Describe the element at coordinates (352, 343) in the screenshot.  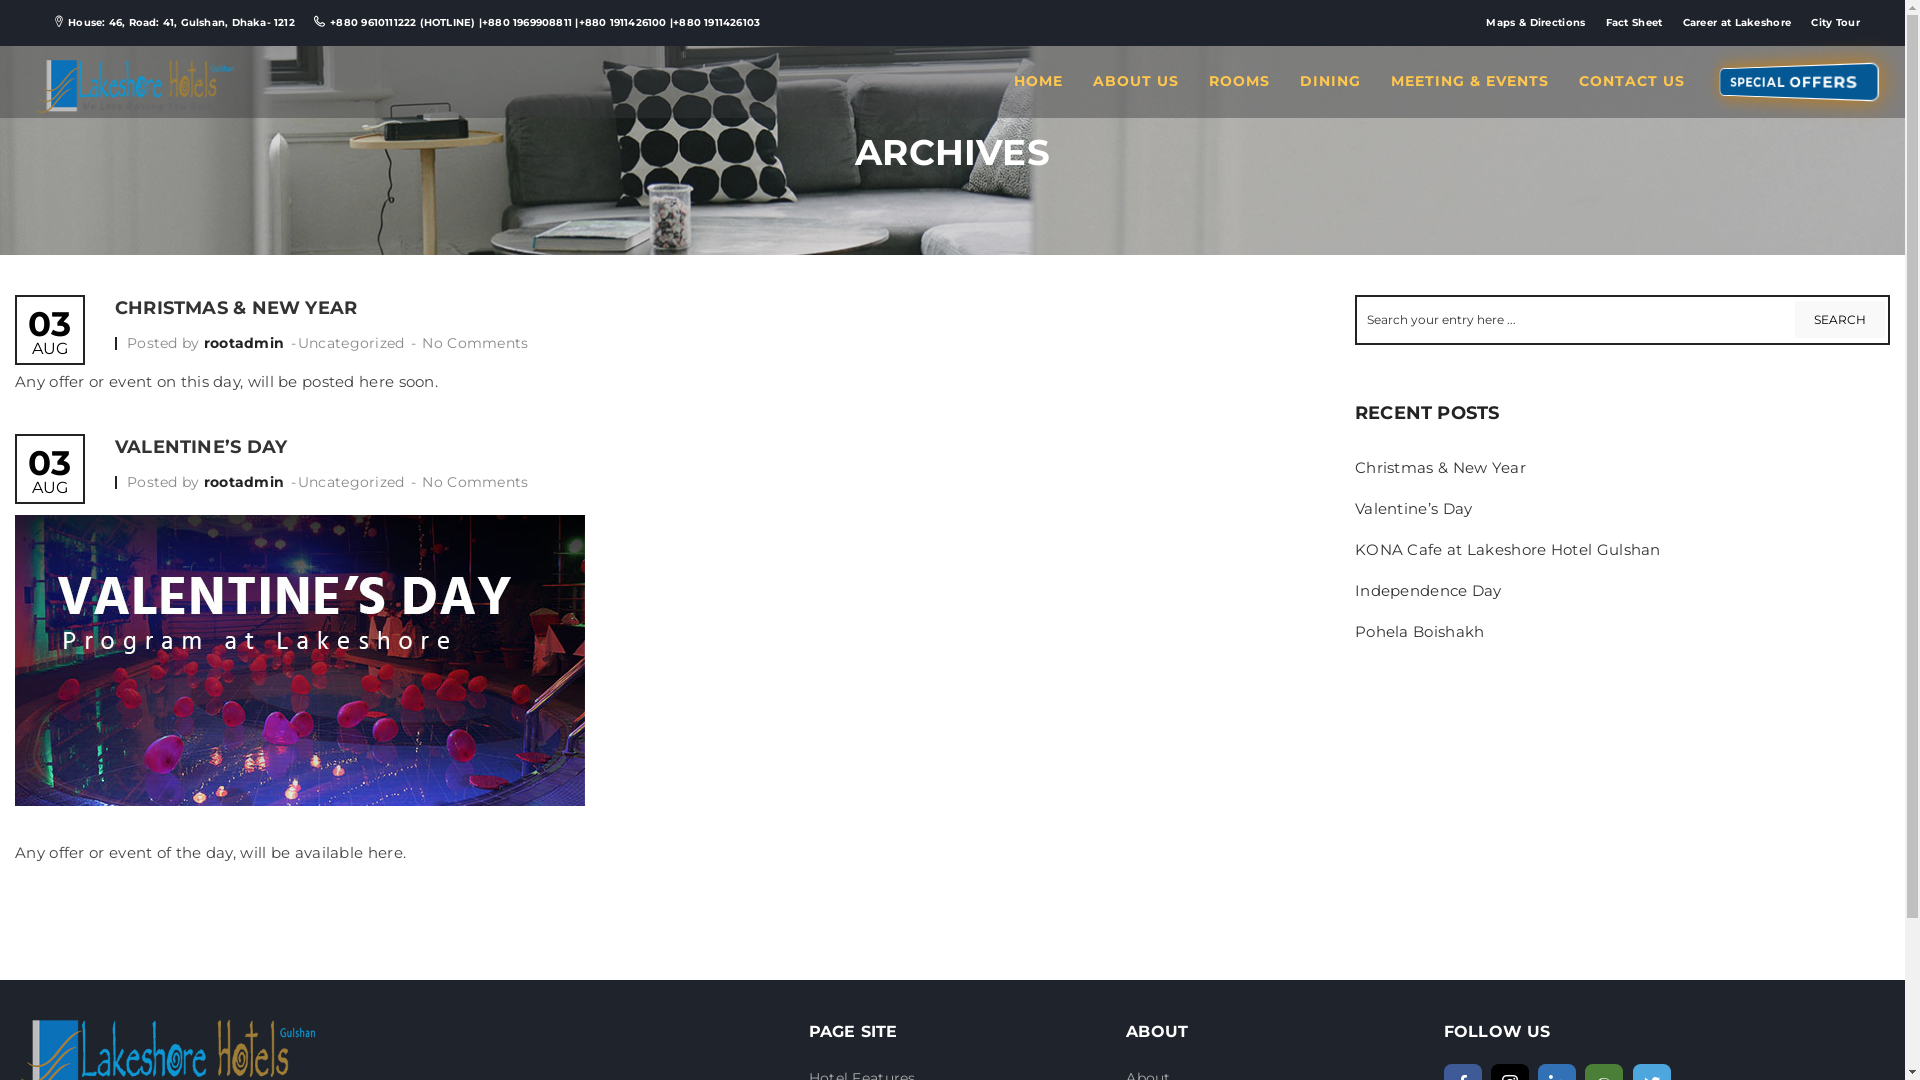
I see `Uncategorized` at that location.